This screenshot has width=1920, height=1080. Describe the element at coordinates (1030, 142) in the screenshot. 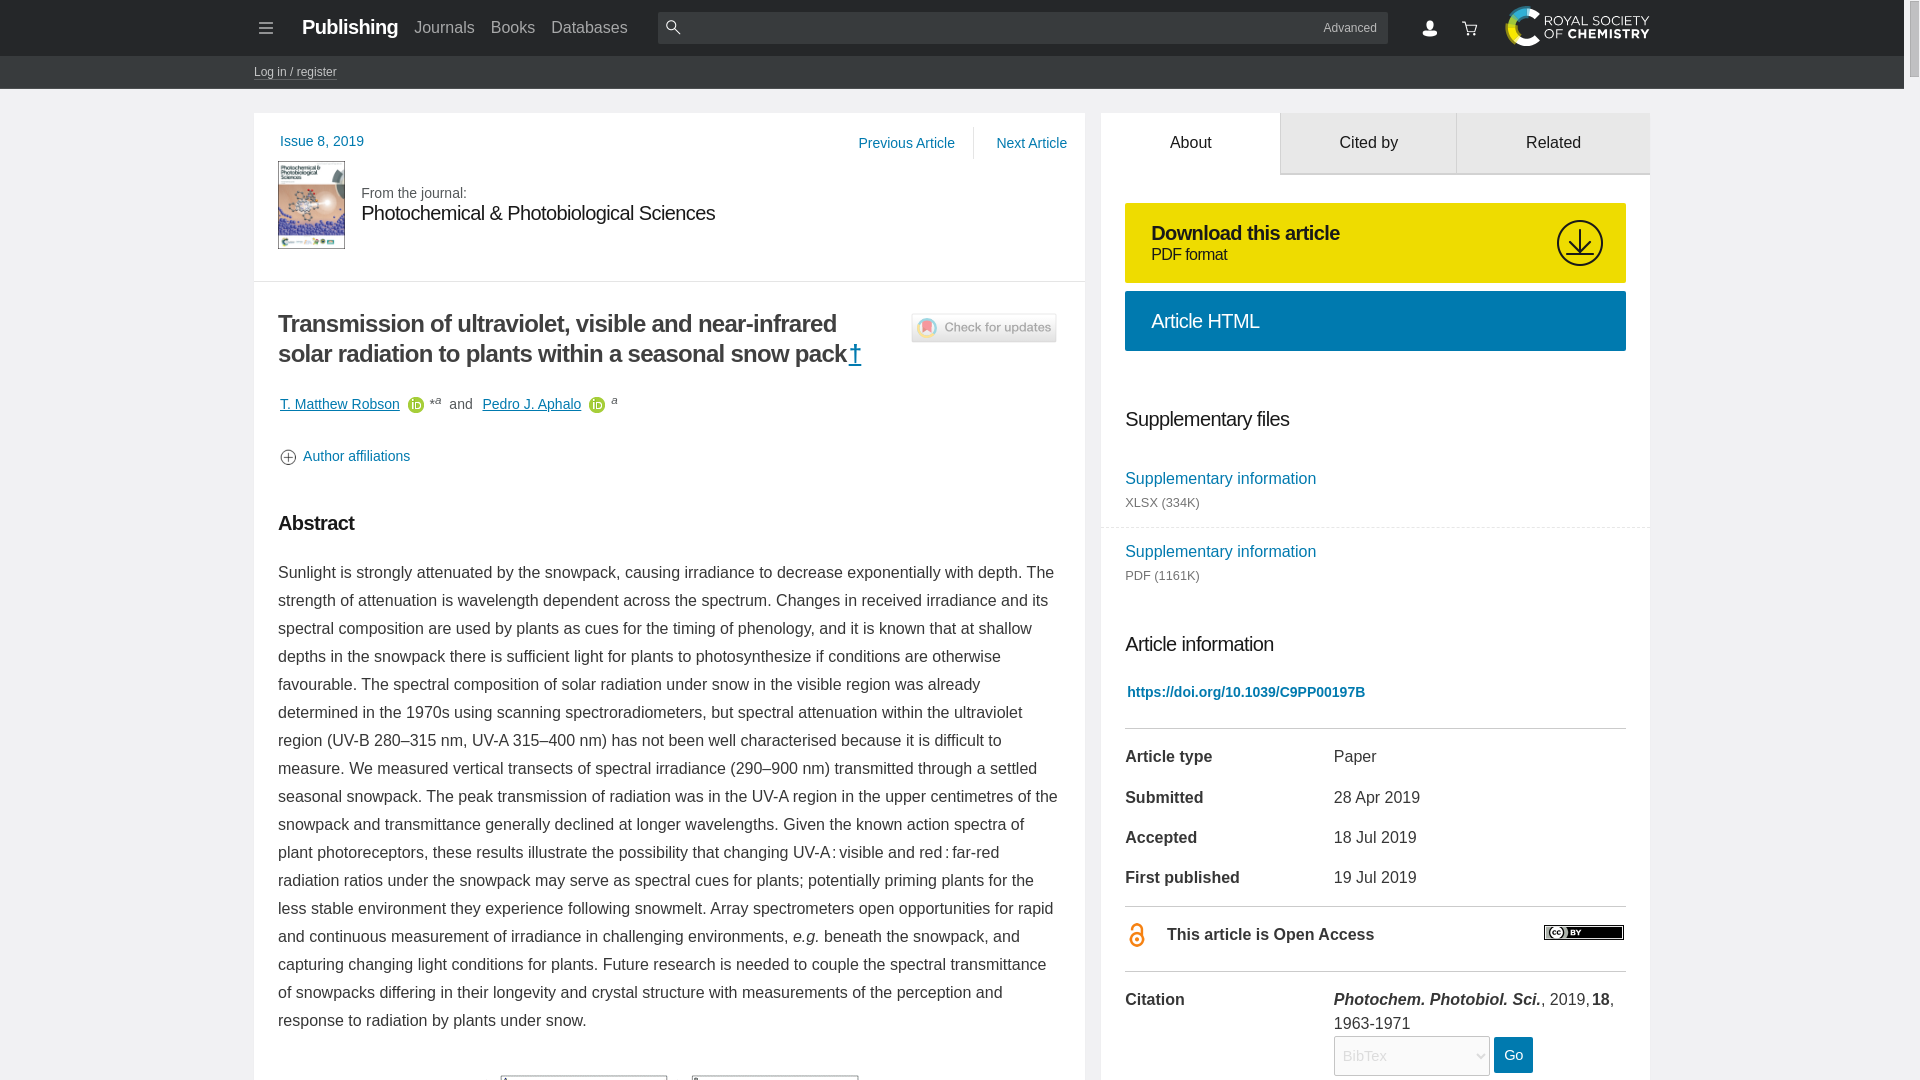

I see `Next Article` at that location.